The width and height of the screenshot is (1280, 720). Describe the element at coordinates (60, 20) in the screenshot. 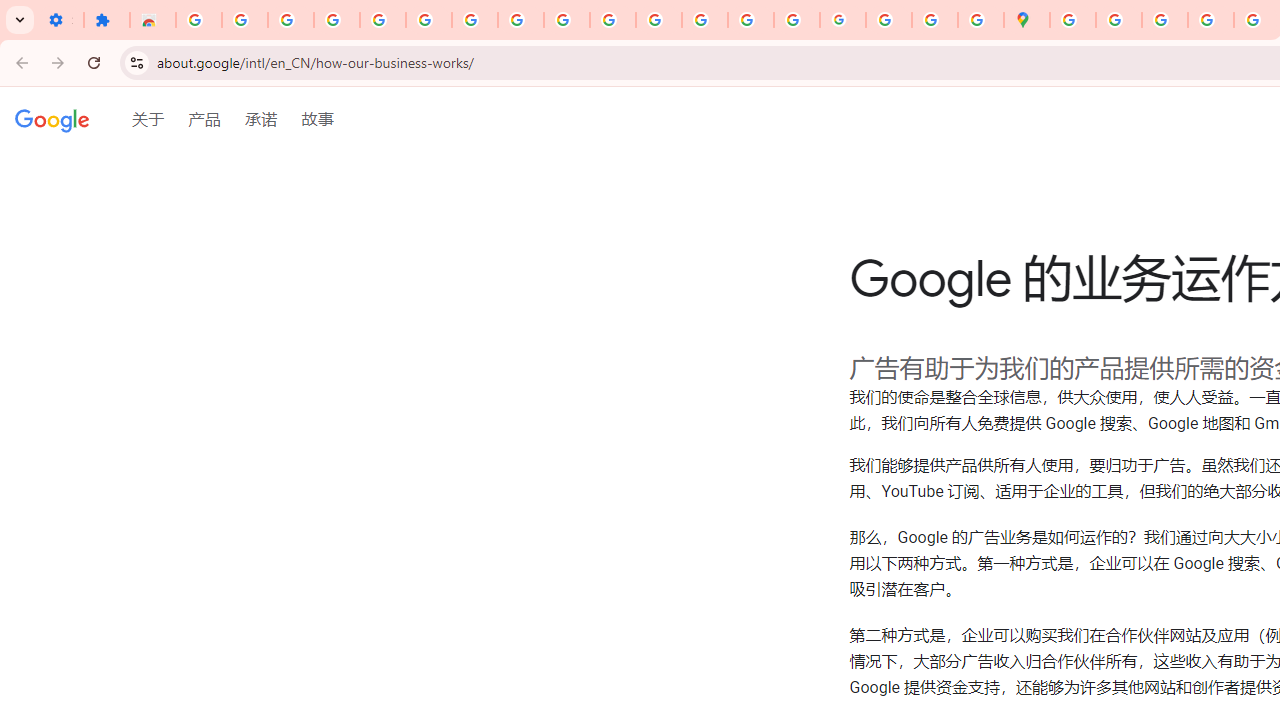

I see `Settings - On startup` at that location.